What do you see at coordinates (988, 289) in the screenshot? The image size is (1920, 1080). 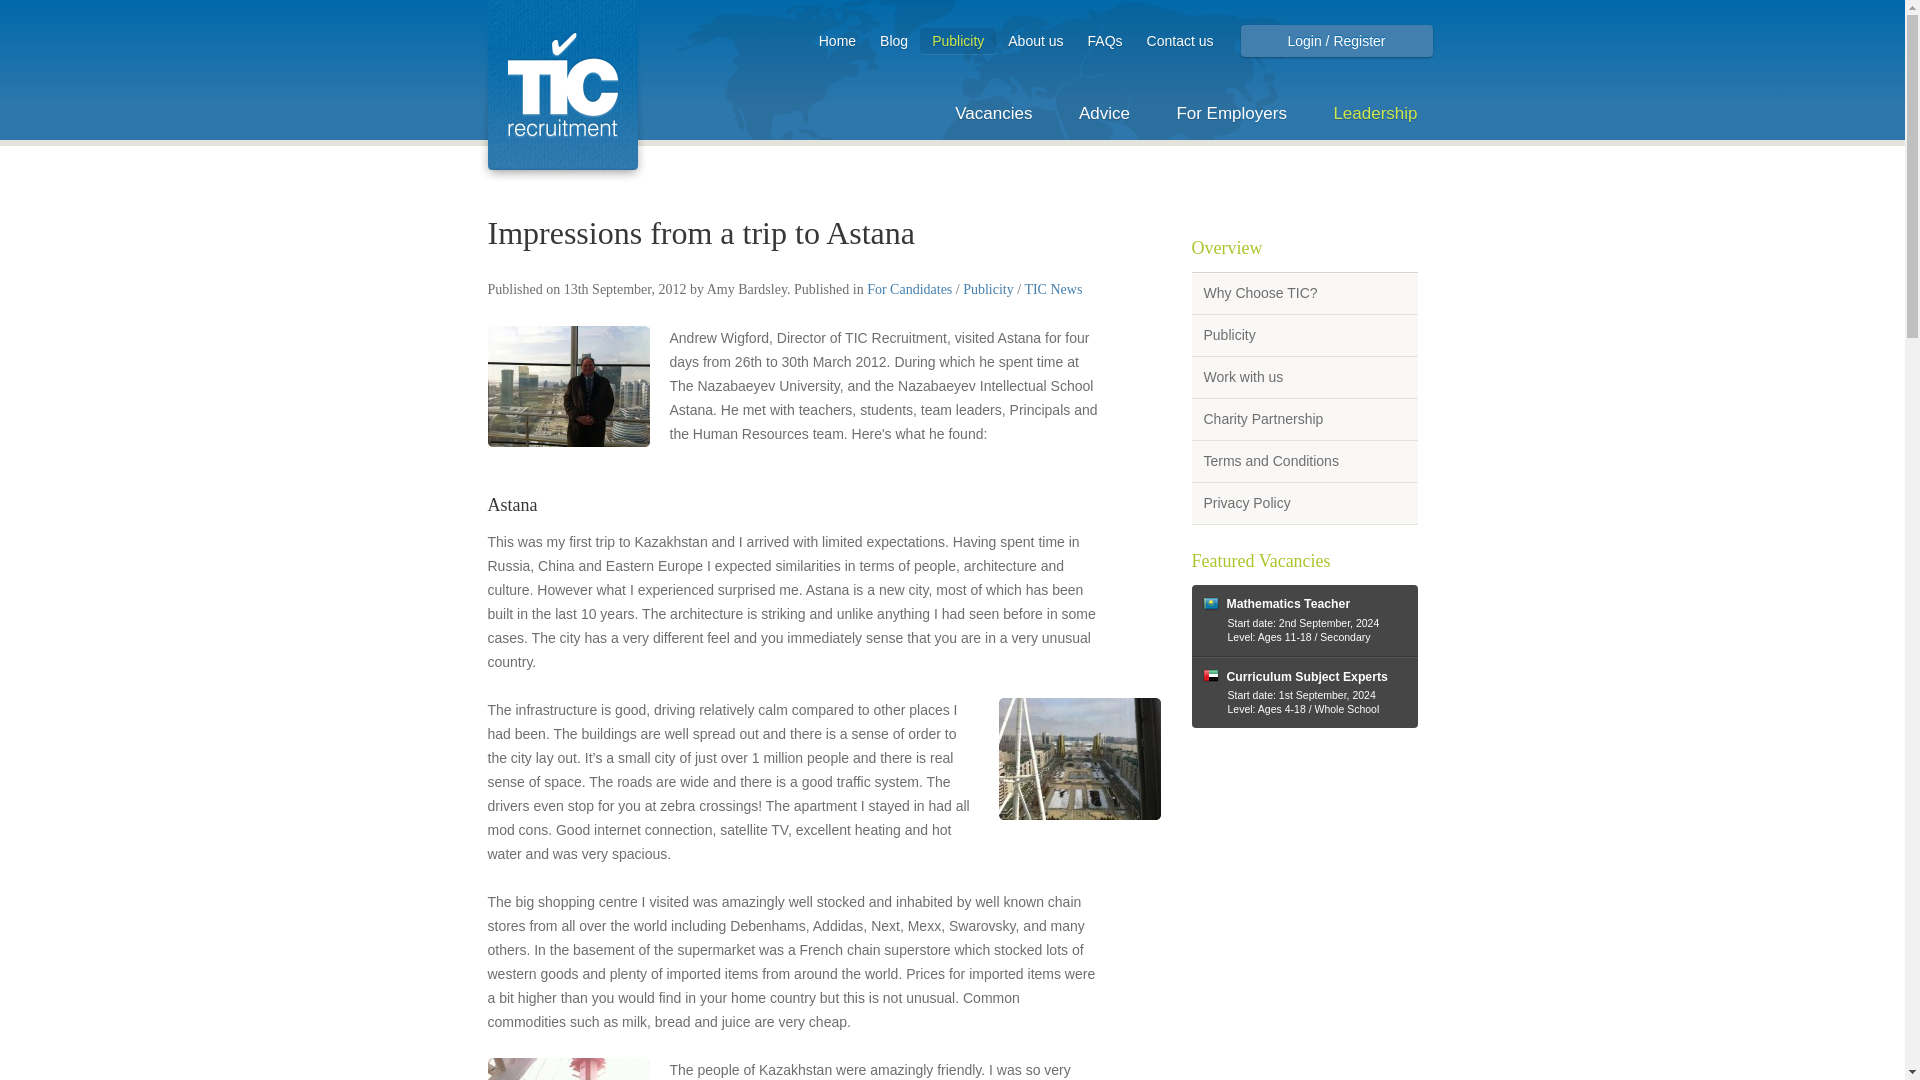 I see `Publicity` at bounding box center [988, 289].